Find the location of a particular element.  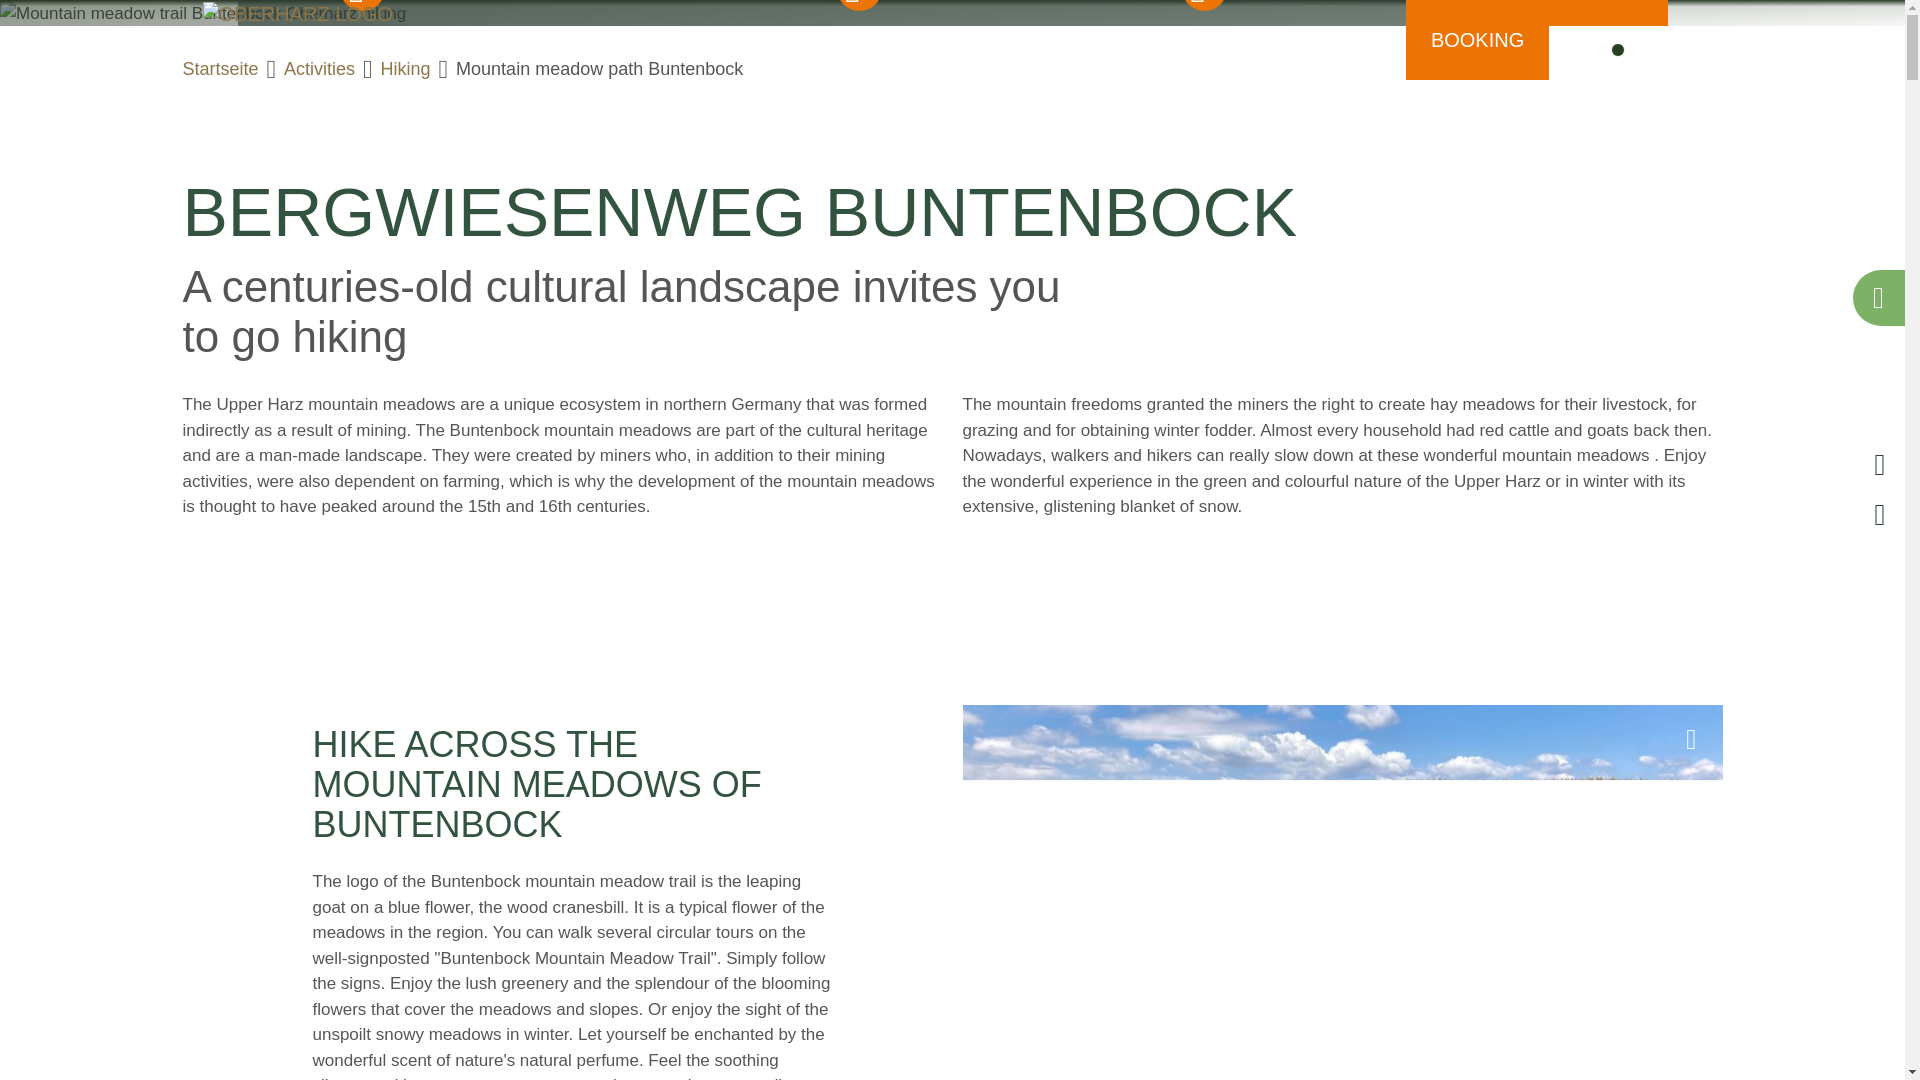

ACTIVITIES is located at coordinates (834, 40).